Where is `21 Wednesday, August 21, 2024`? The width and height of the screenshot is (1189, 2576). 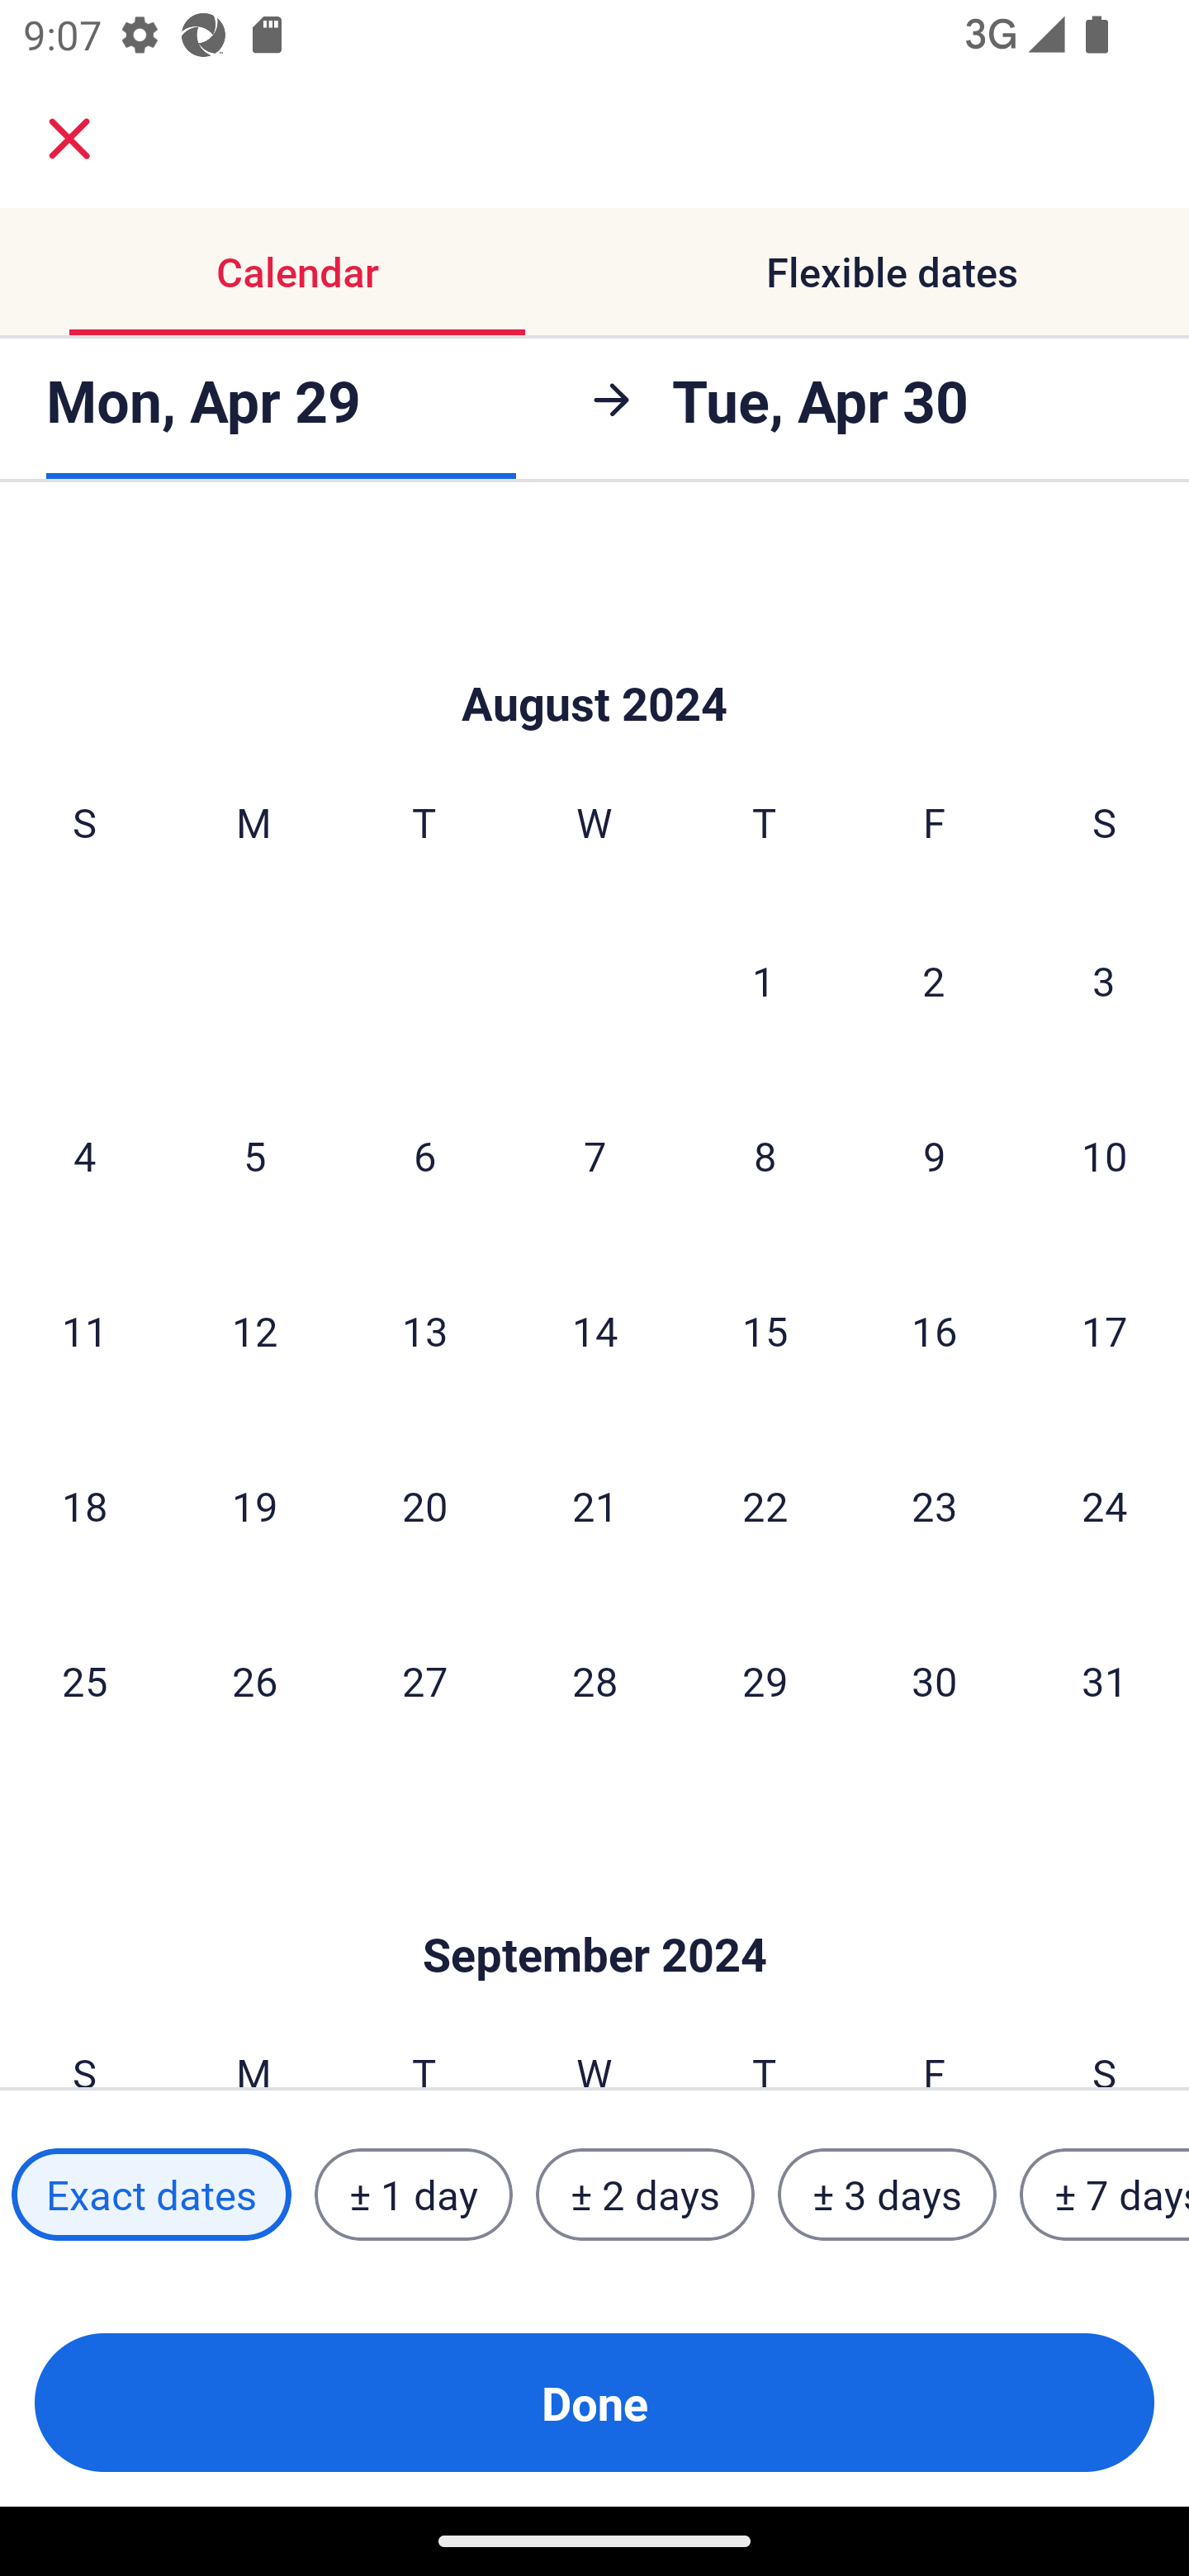
21 Wednesday, August 21, 2024 is located at coordinates (594, 1506).